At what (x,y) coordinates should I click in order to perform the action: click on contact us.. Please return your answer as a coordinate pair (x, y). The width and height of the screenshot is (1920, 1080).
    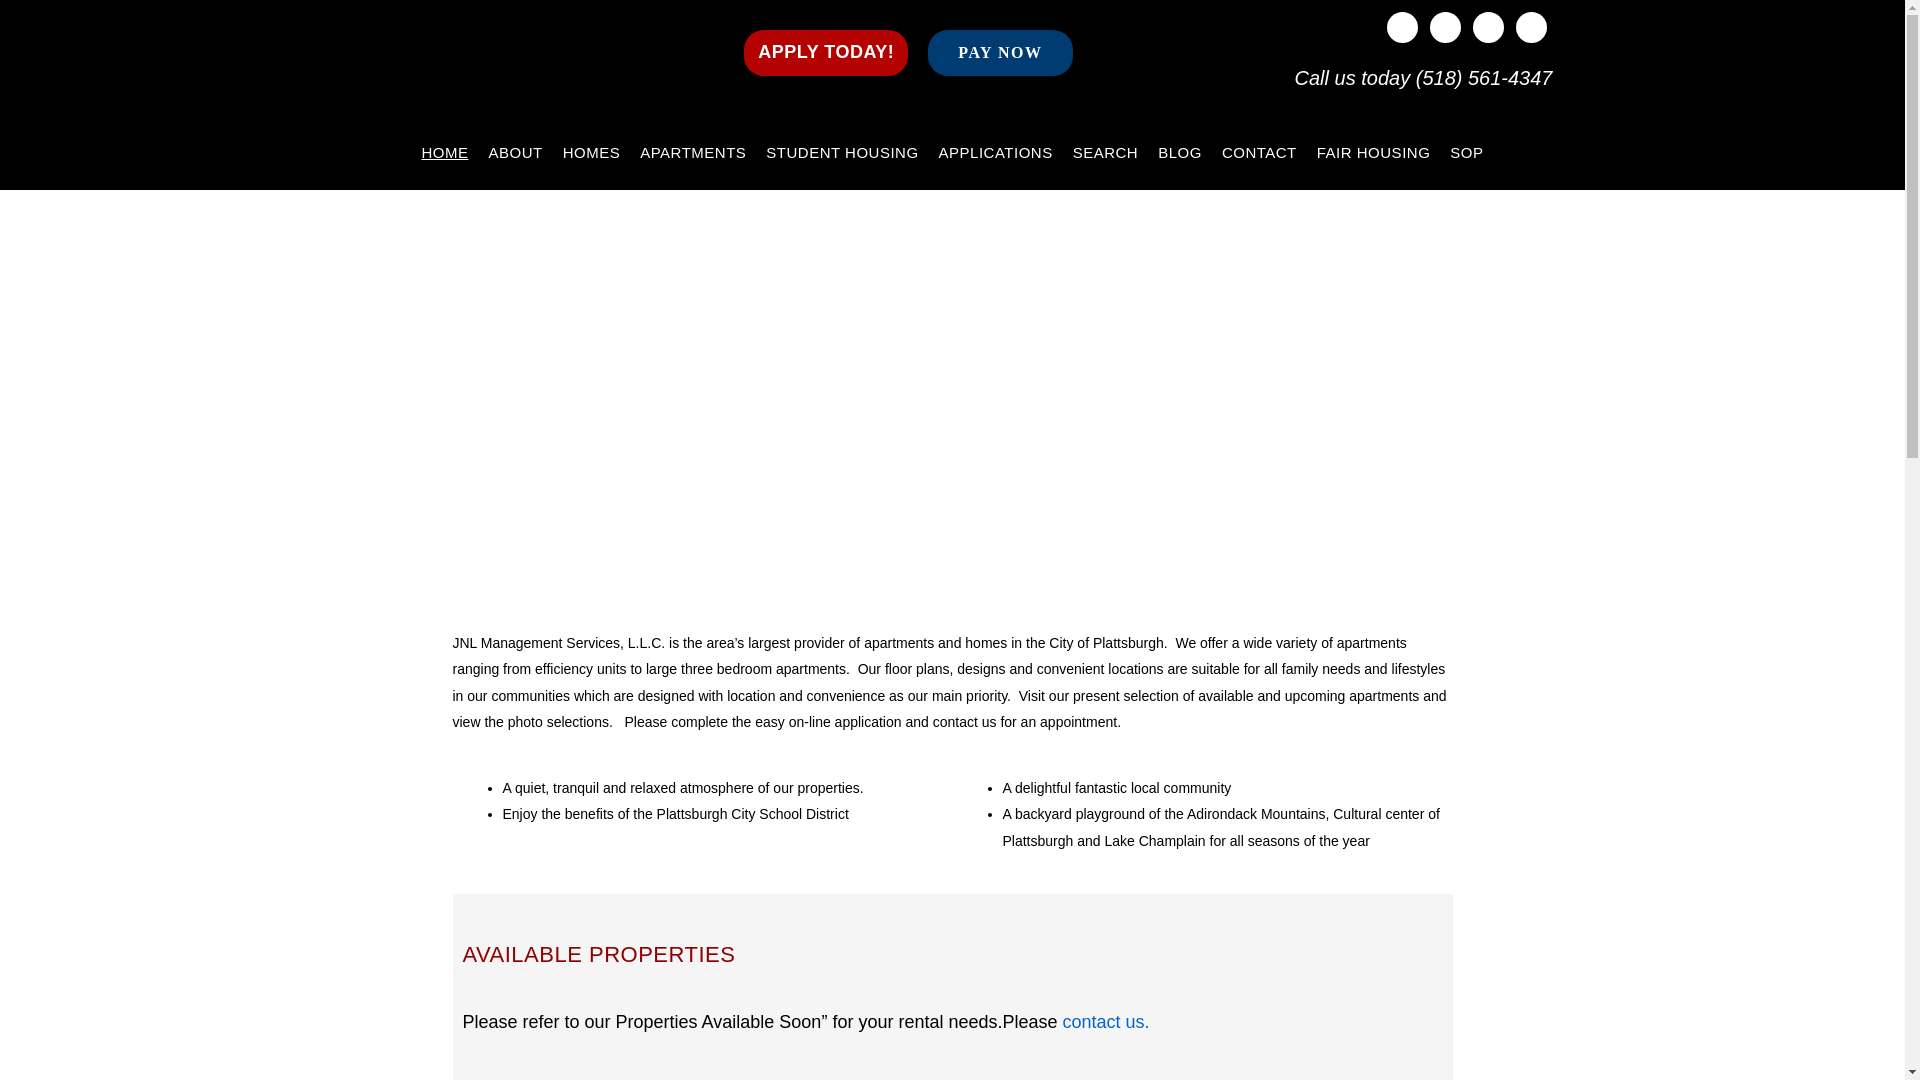
    Looking at the image, I should click on (1106, 1022).